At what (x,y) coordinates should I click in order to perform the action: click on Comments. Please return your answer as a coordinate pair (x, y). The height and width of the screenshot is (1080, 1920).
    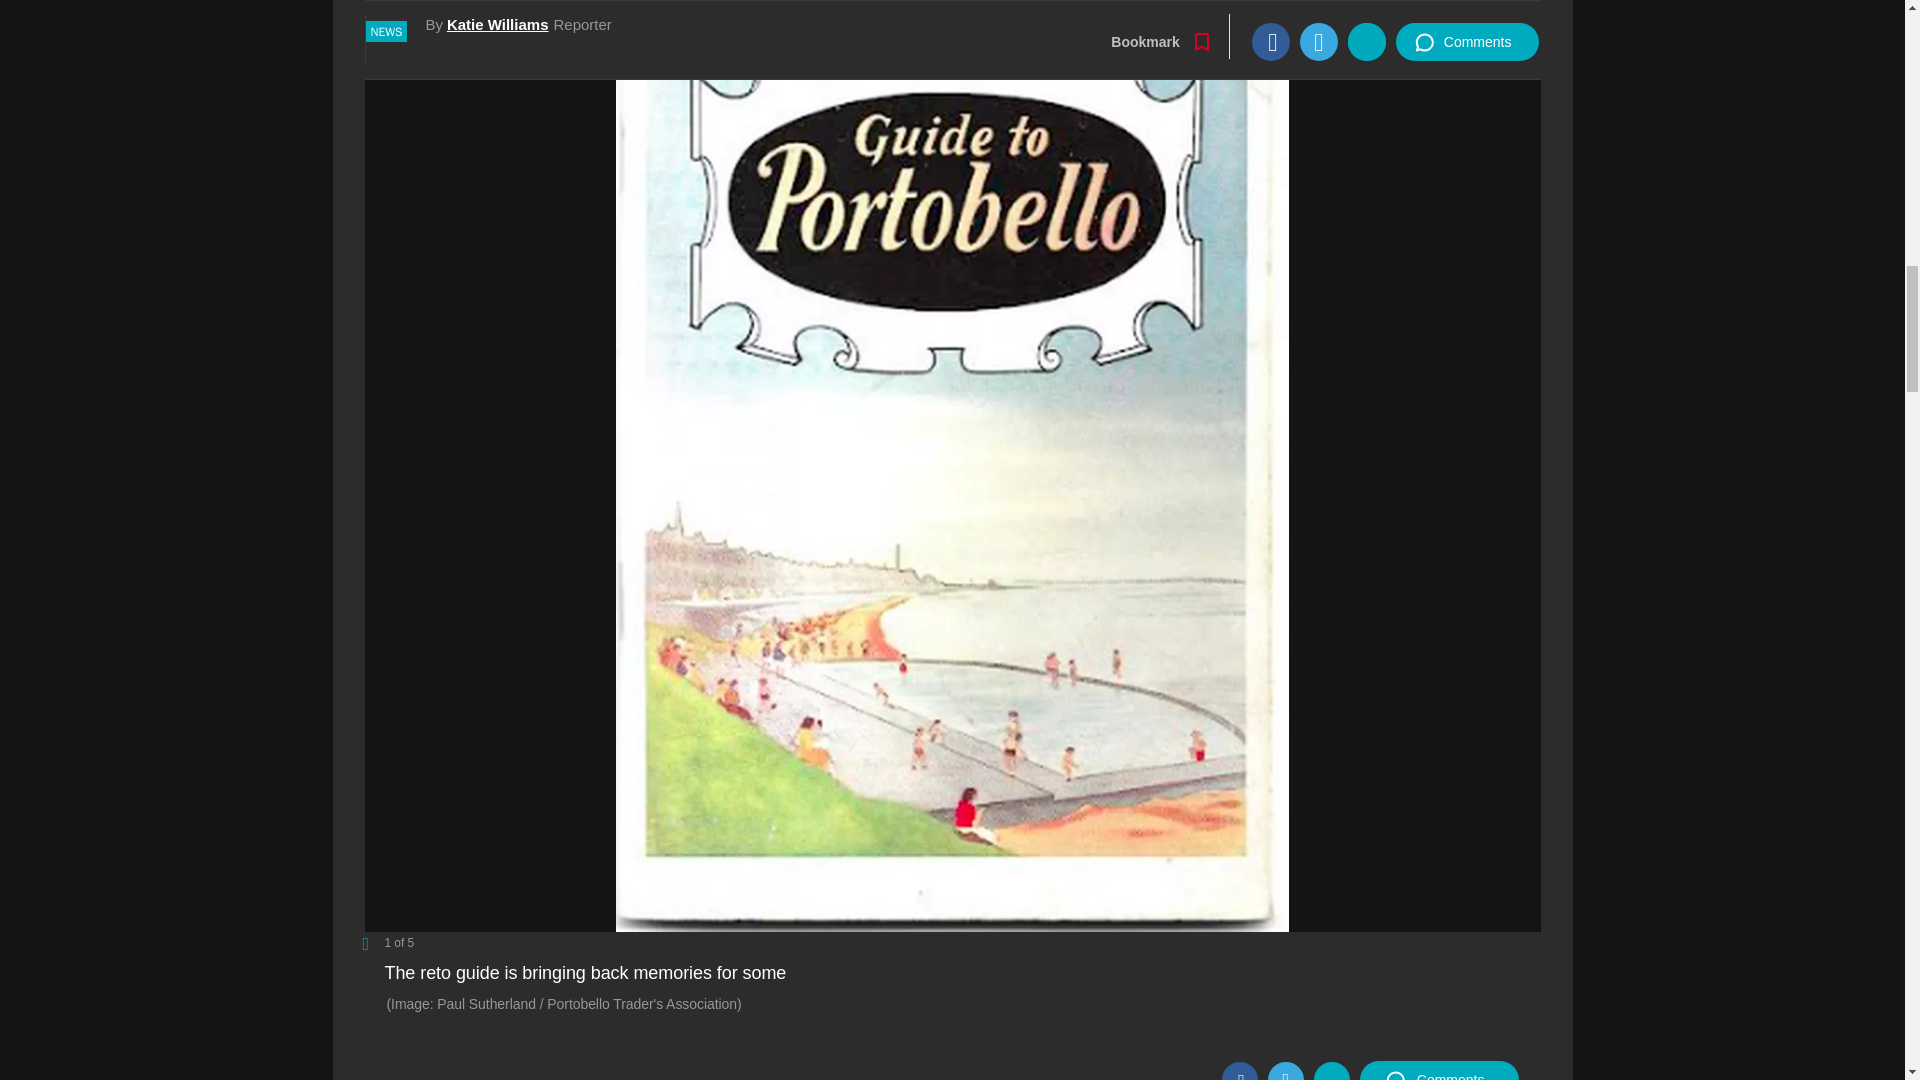
    Looking at the image, I should click on (1438, 1070).